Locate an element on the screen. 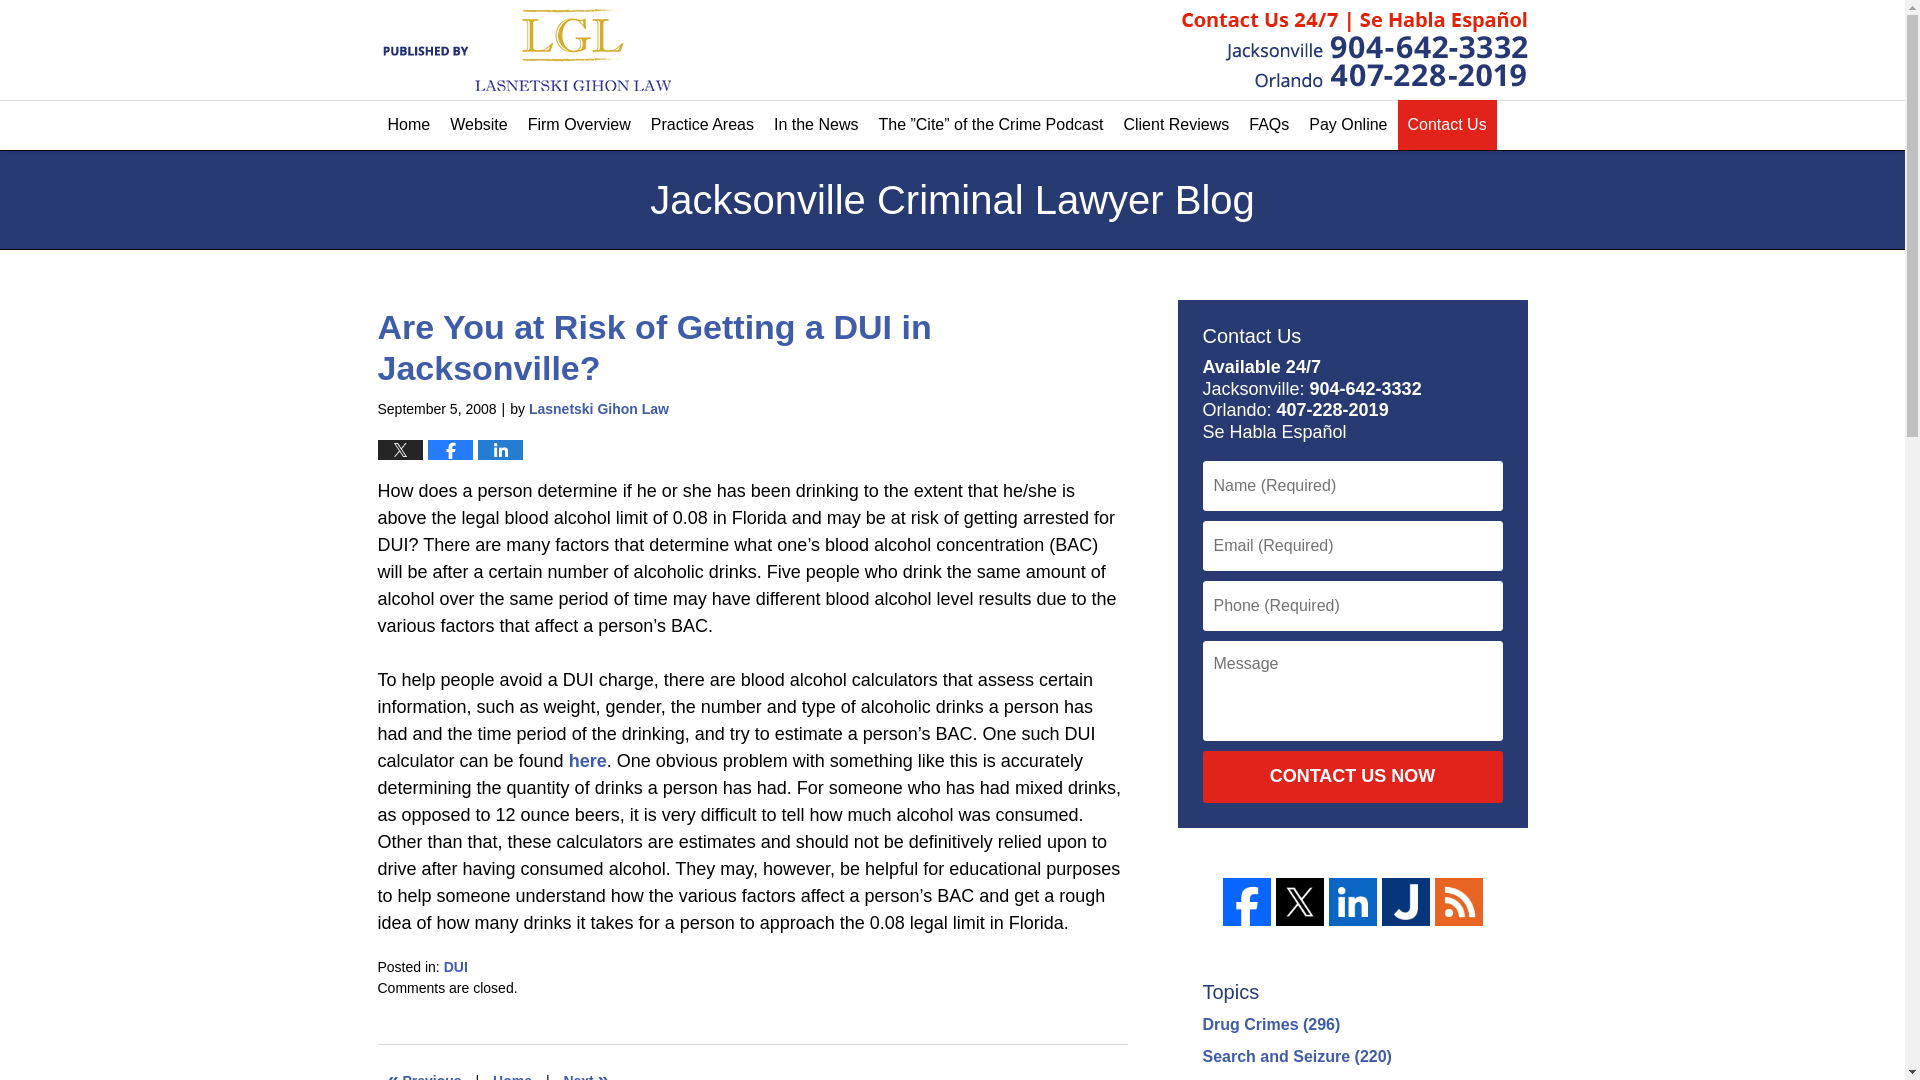 The image size is (1920, 1080). Home is located at coordinates (512, 1071).